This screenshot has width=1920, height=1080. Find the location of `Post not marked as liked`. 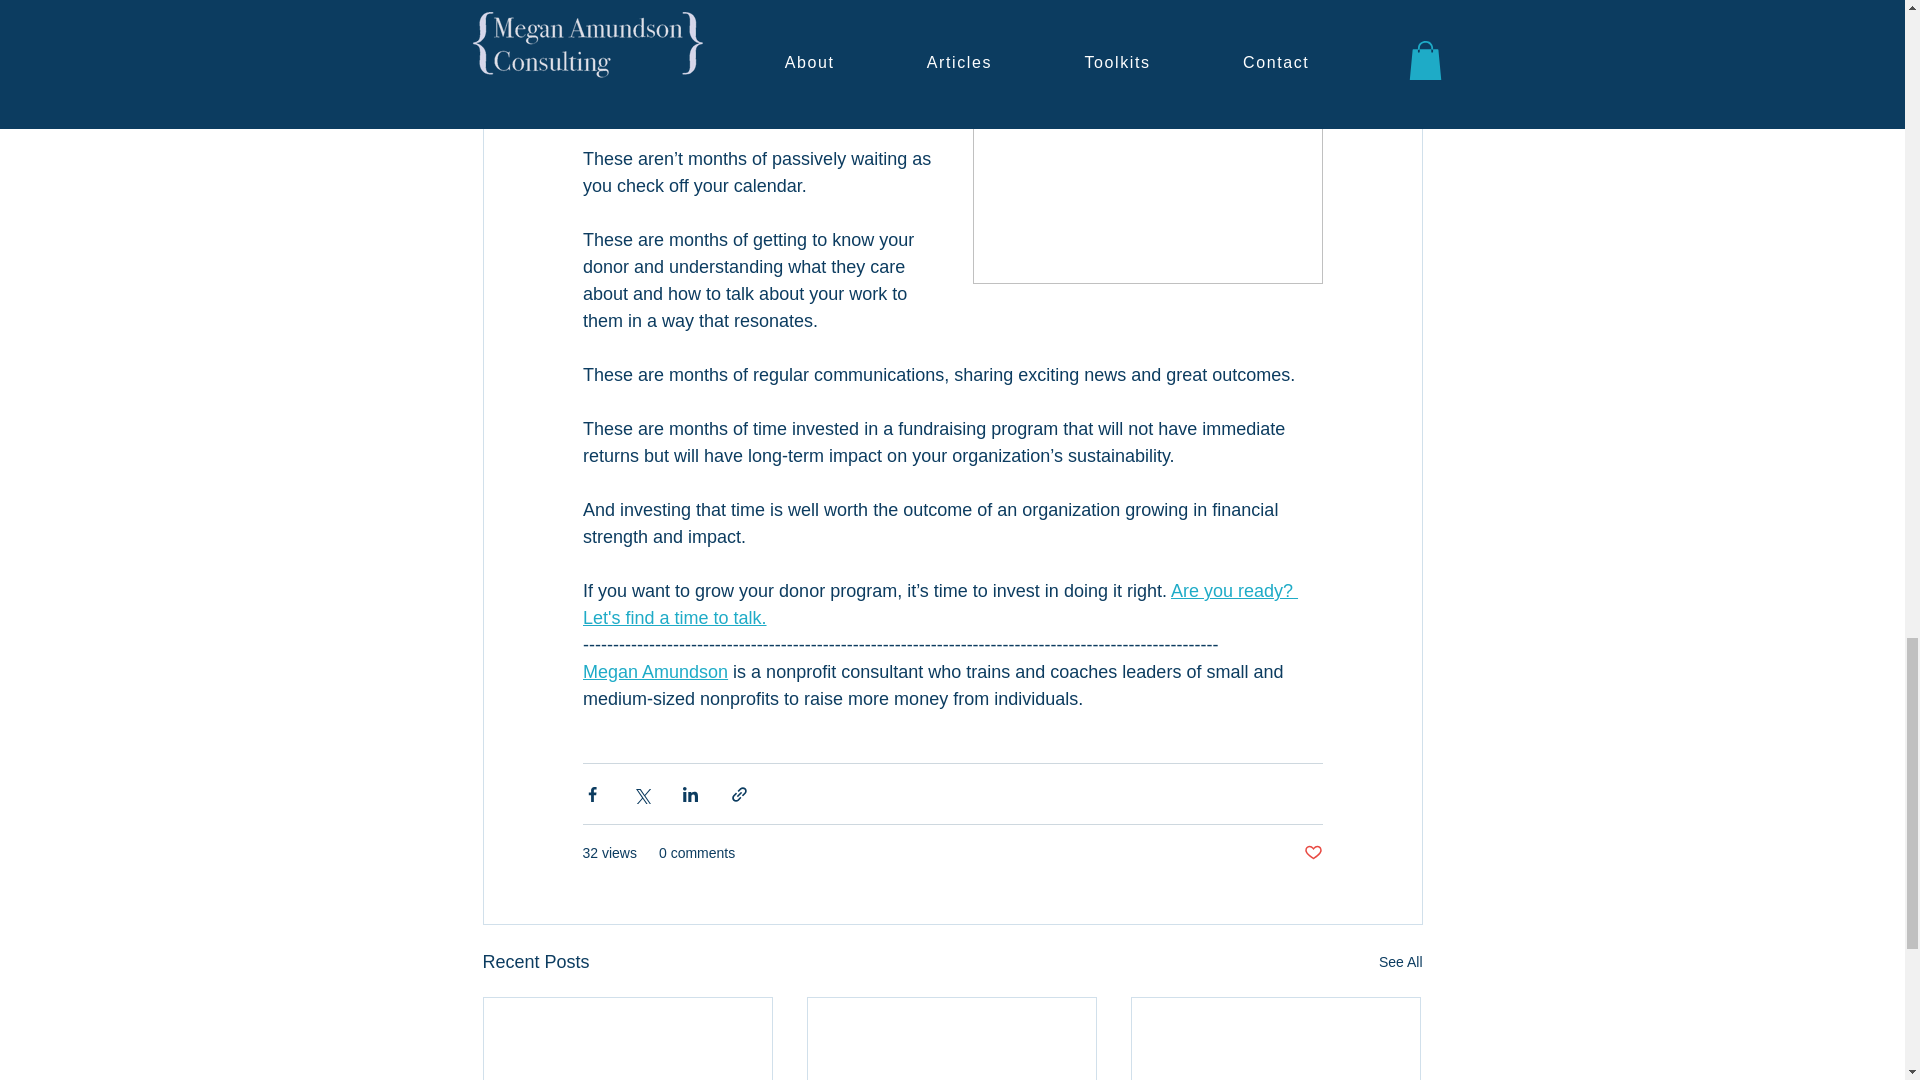

Post not marked as liked is located at coordinates (1312, 854).